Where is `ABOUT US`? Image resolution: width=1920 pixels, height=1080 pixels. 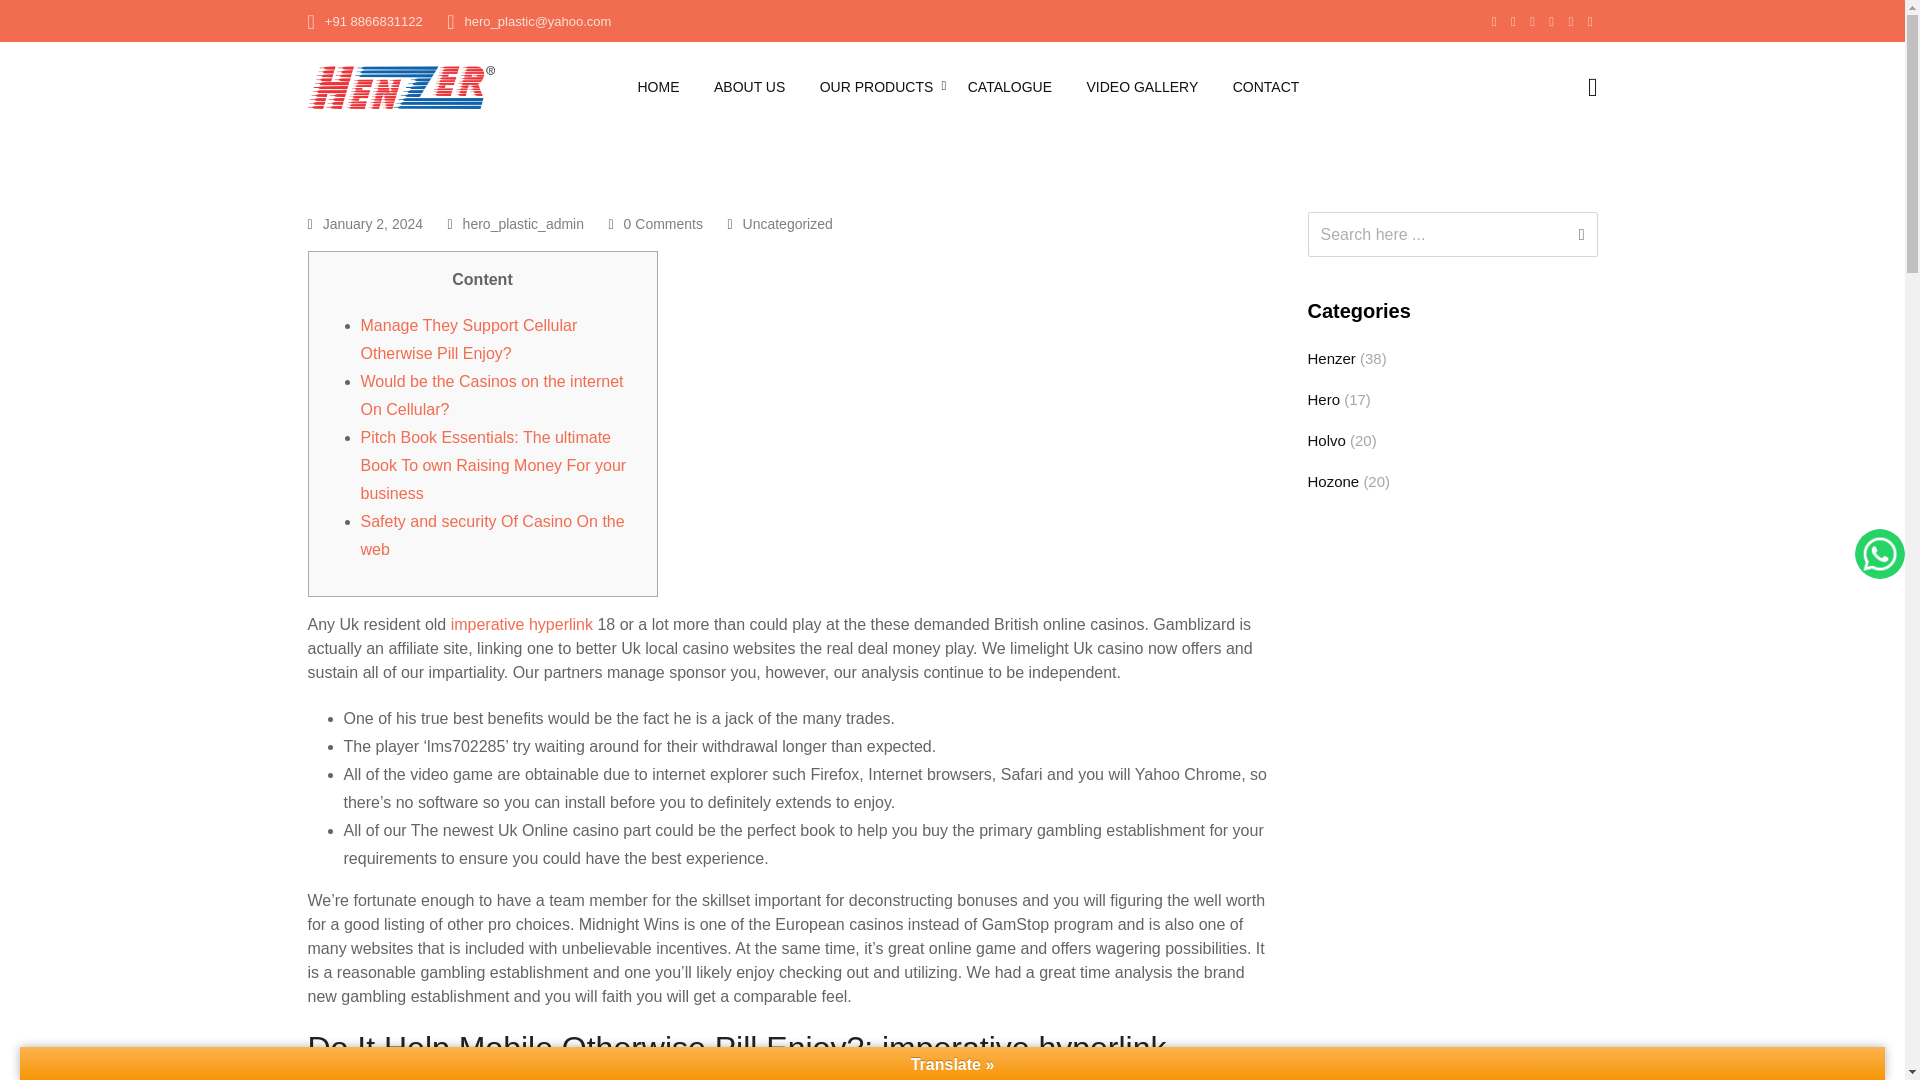 ABOUT US is located at coordinates (749, 86).